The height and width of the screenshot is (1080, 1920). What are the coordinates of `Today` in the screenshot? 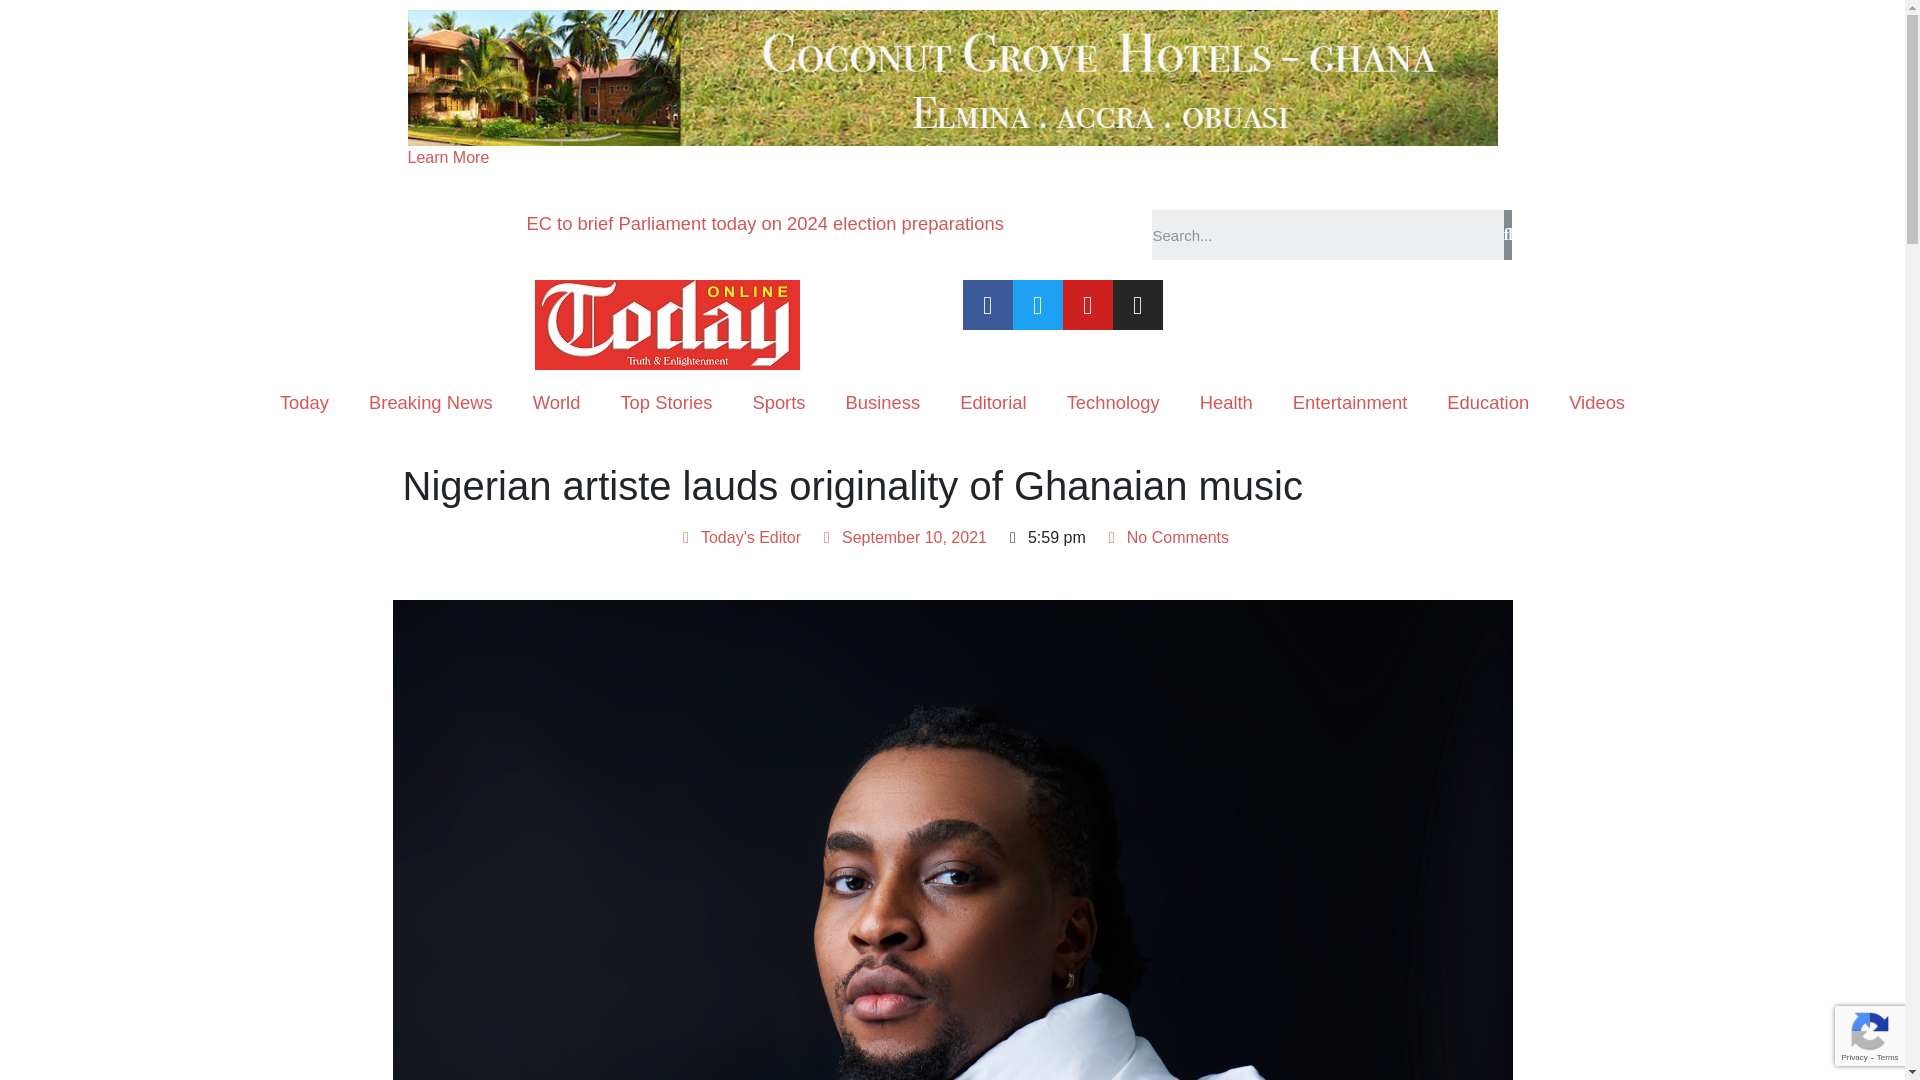 It's located at (304, 402).